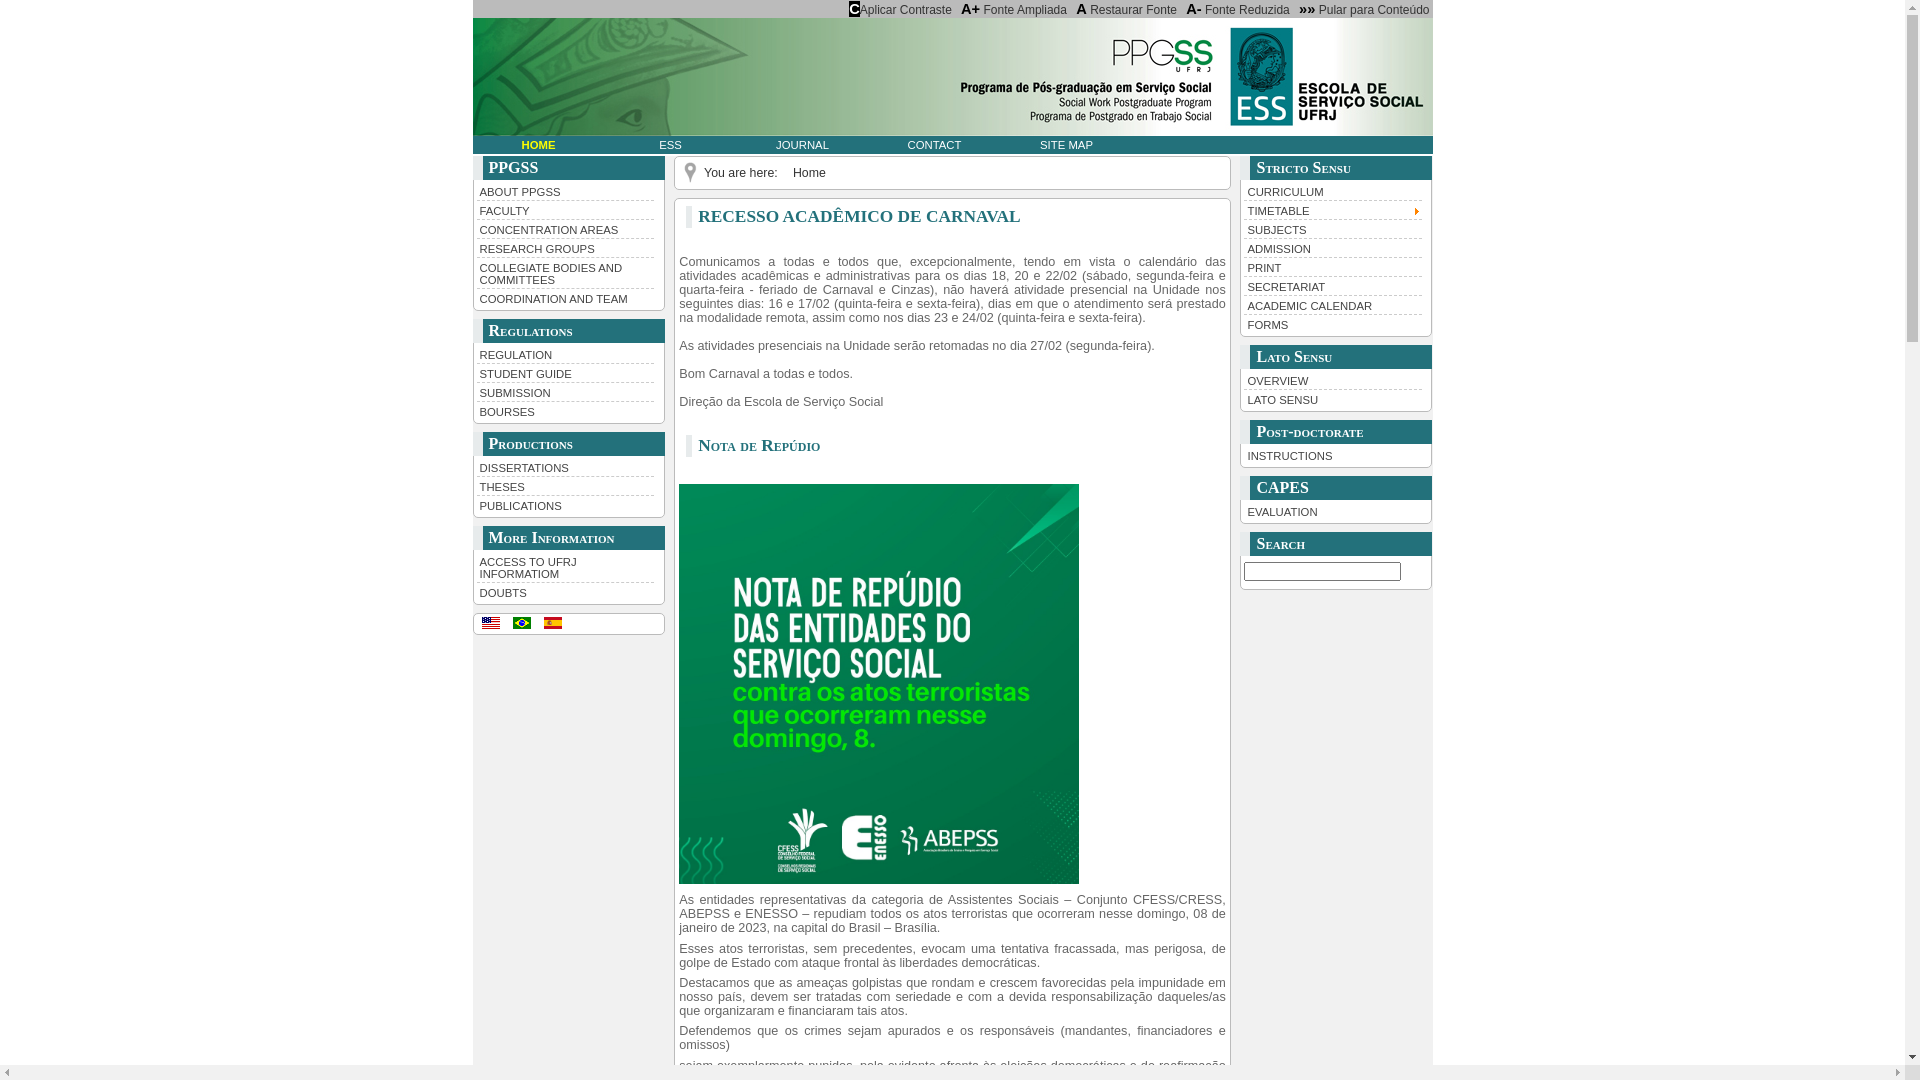 Image resolution: width=1920 pixels, height=1080 pixels. What do you see at coordinates (1333, 191) in the screenshot?
I see `CURRICULUM` at bounding box center [1333, 191].